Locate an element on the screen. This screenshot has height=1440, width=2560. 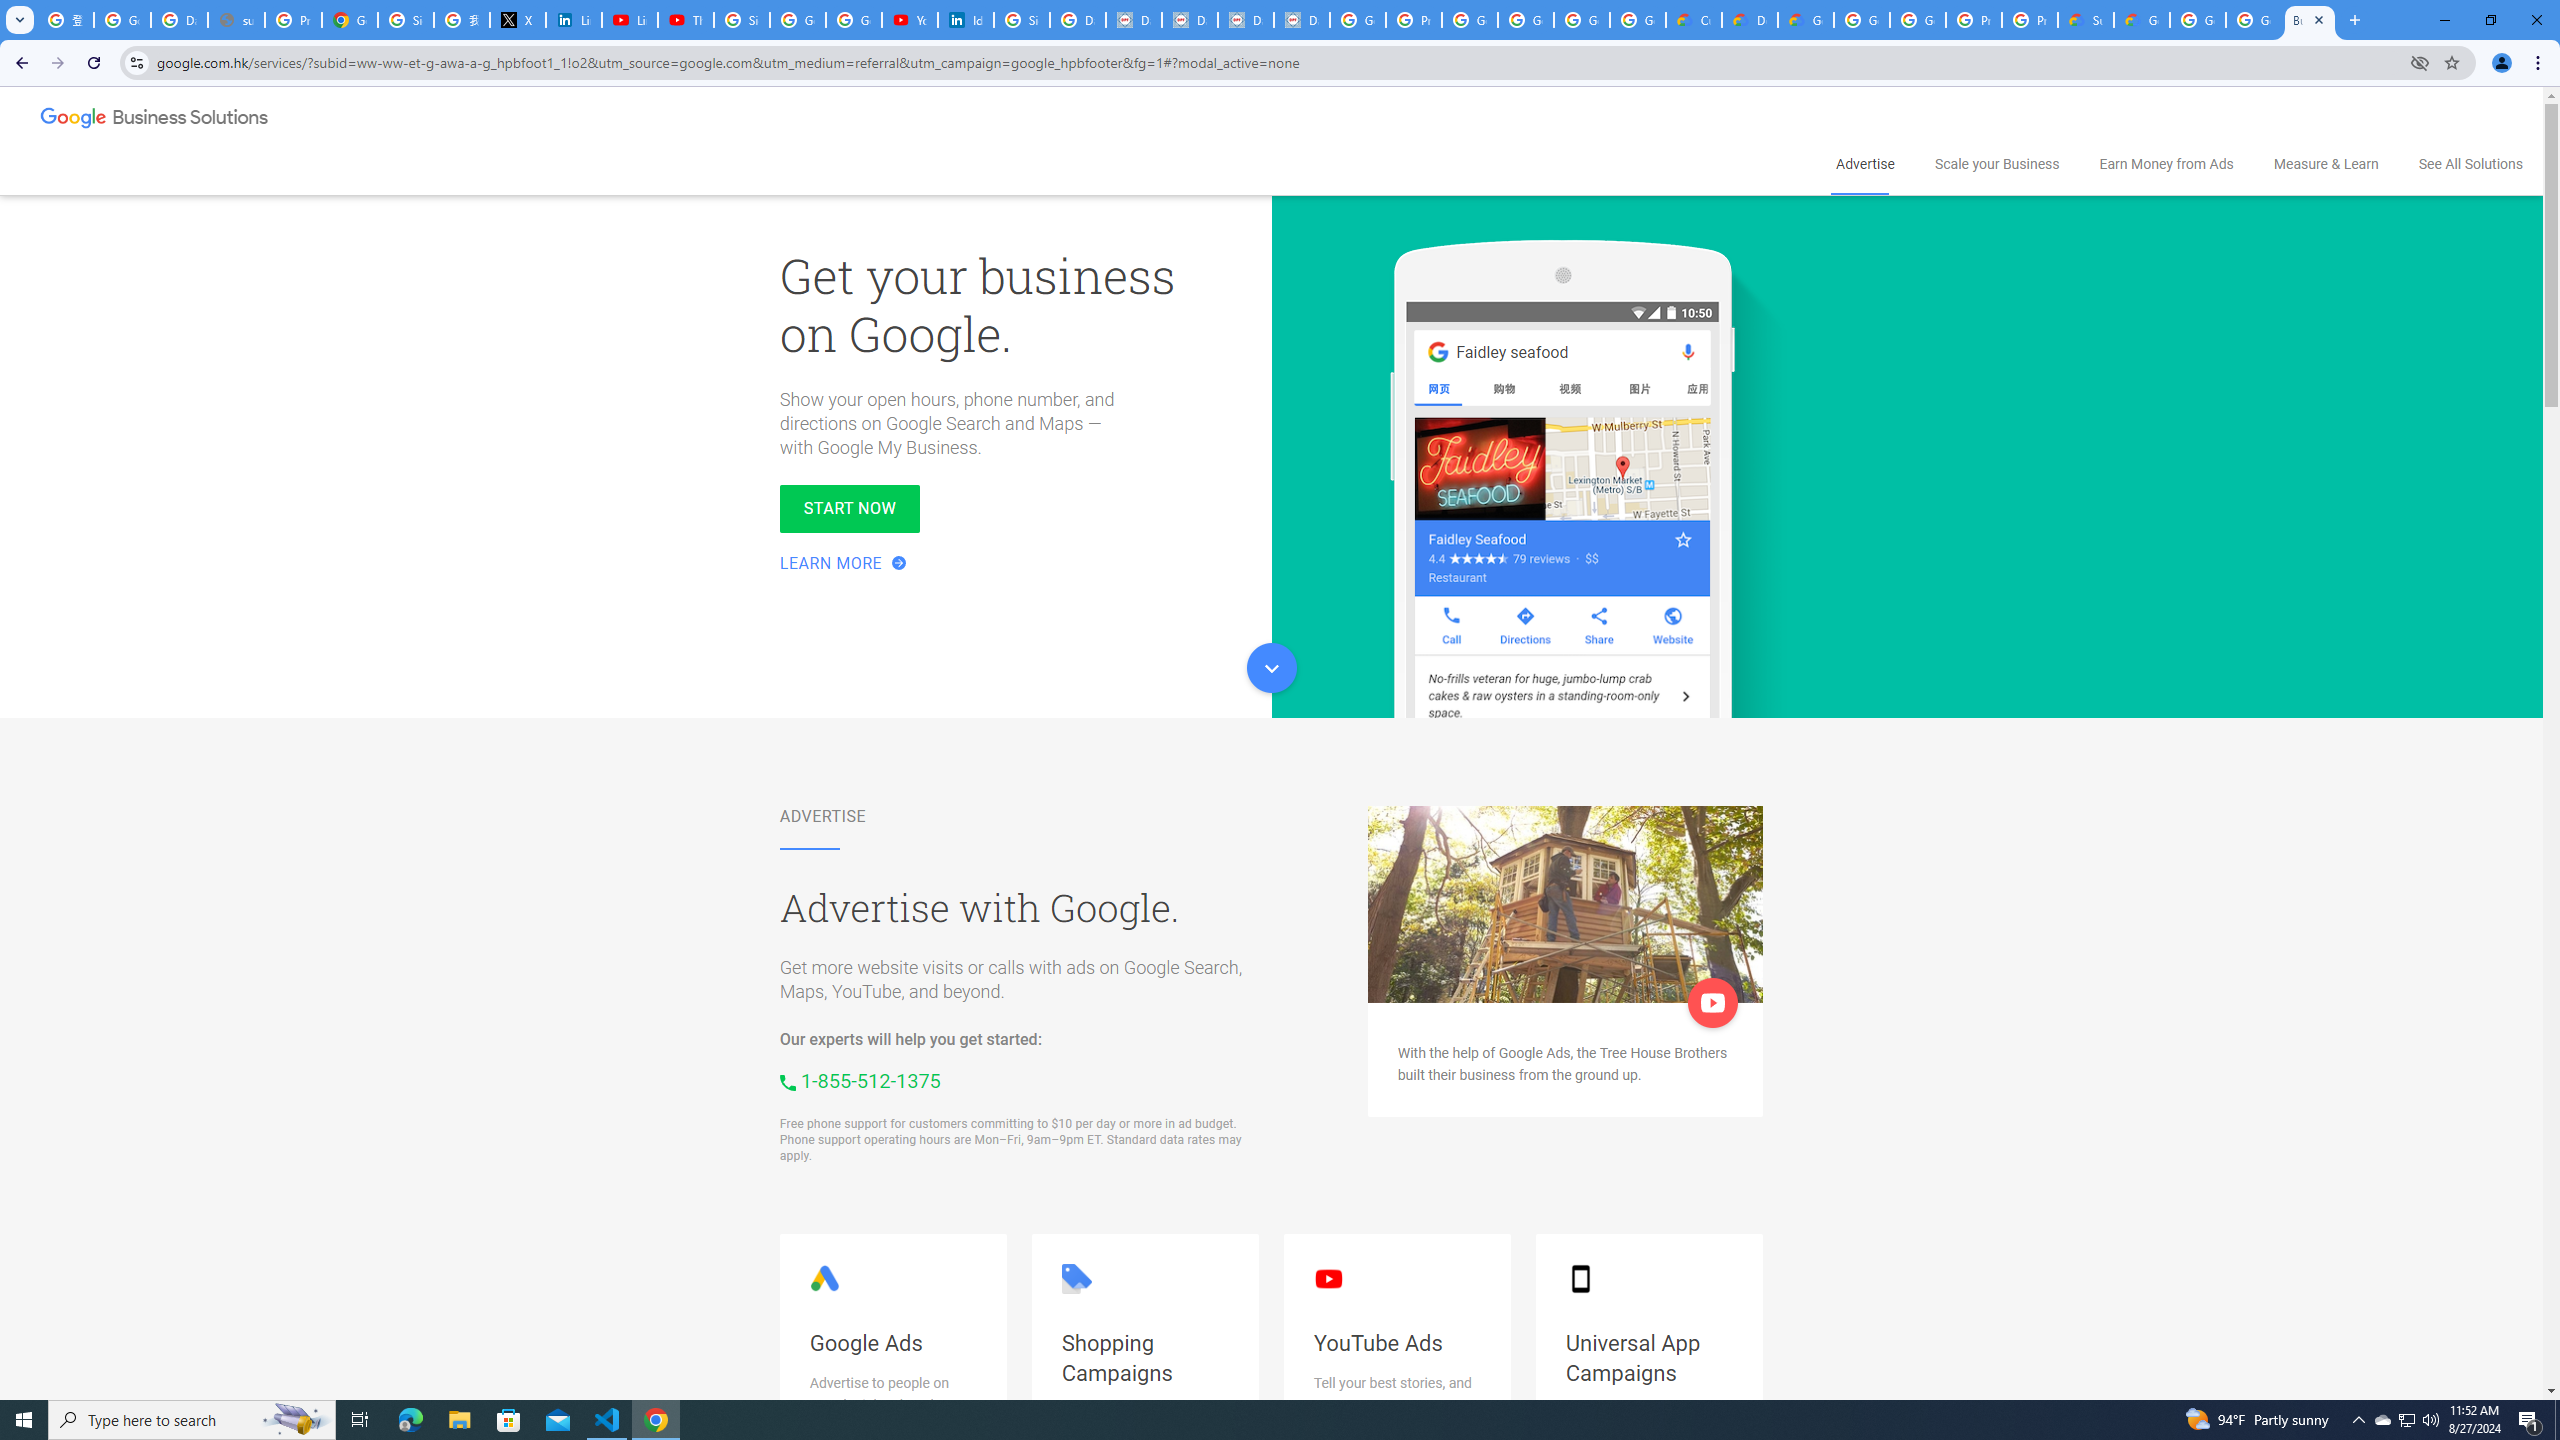
Google Ads logo is located at coordinates (824, 1279).